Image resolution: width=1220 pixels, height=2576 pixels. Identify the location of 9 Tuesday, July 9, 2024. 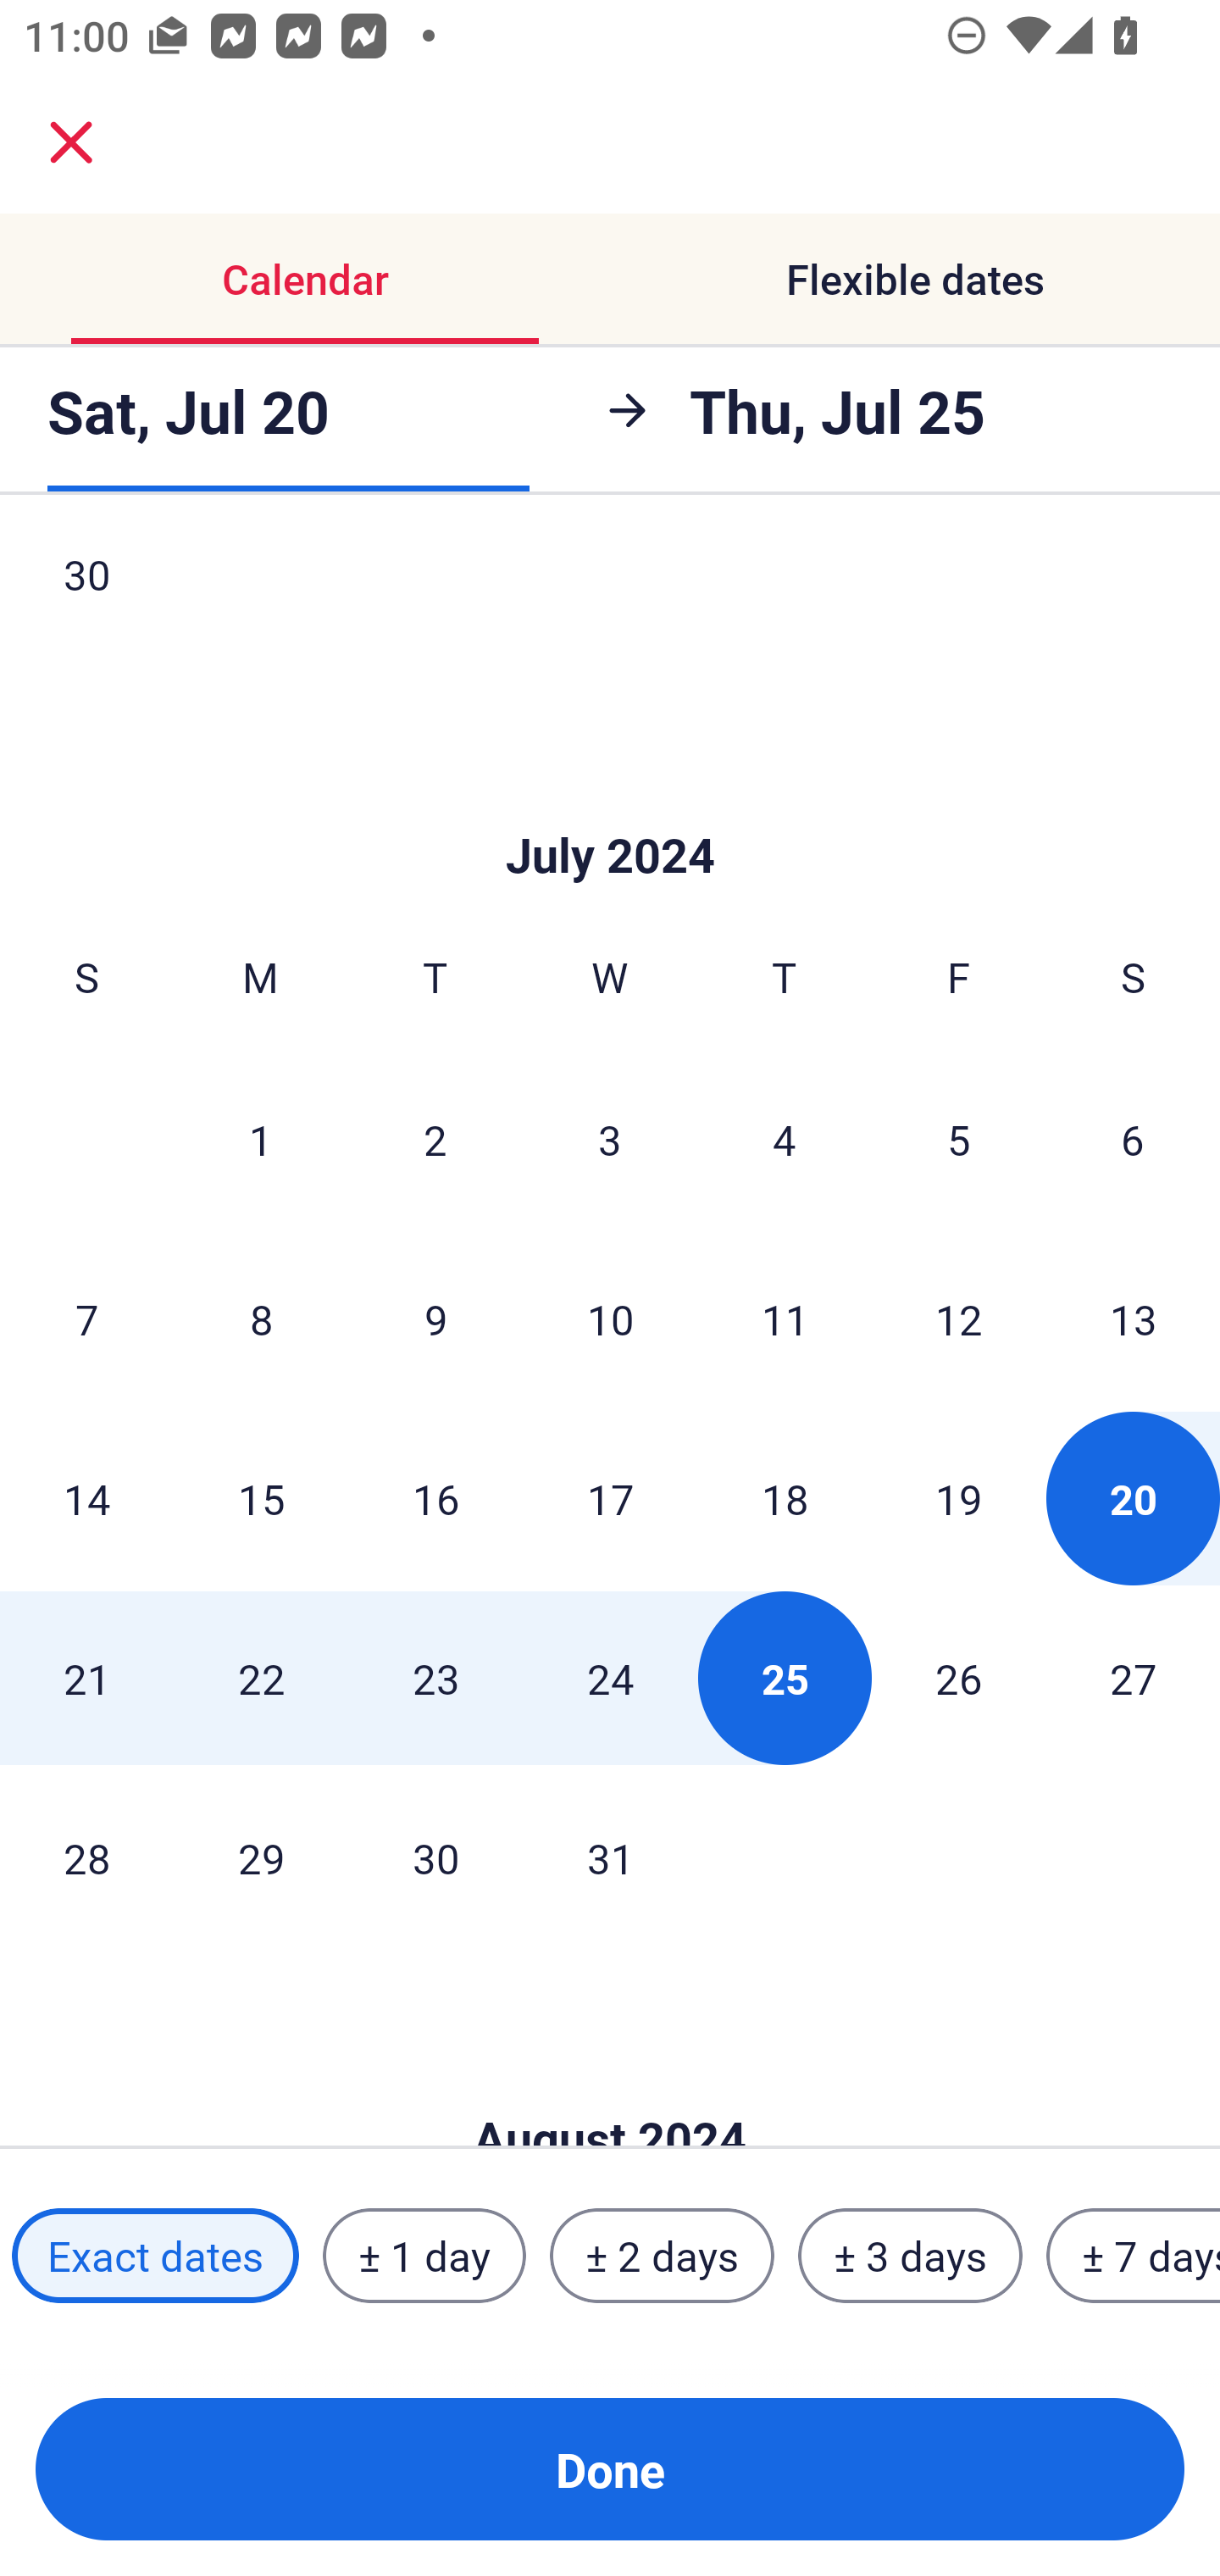
(435, 1319).